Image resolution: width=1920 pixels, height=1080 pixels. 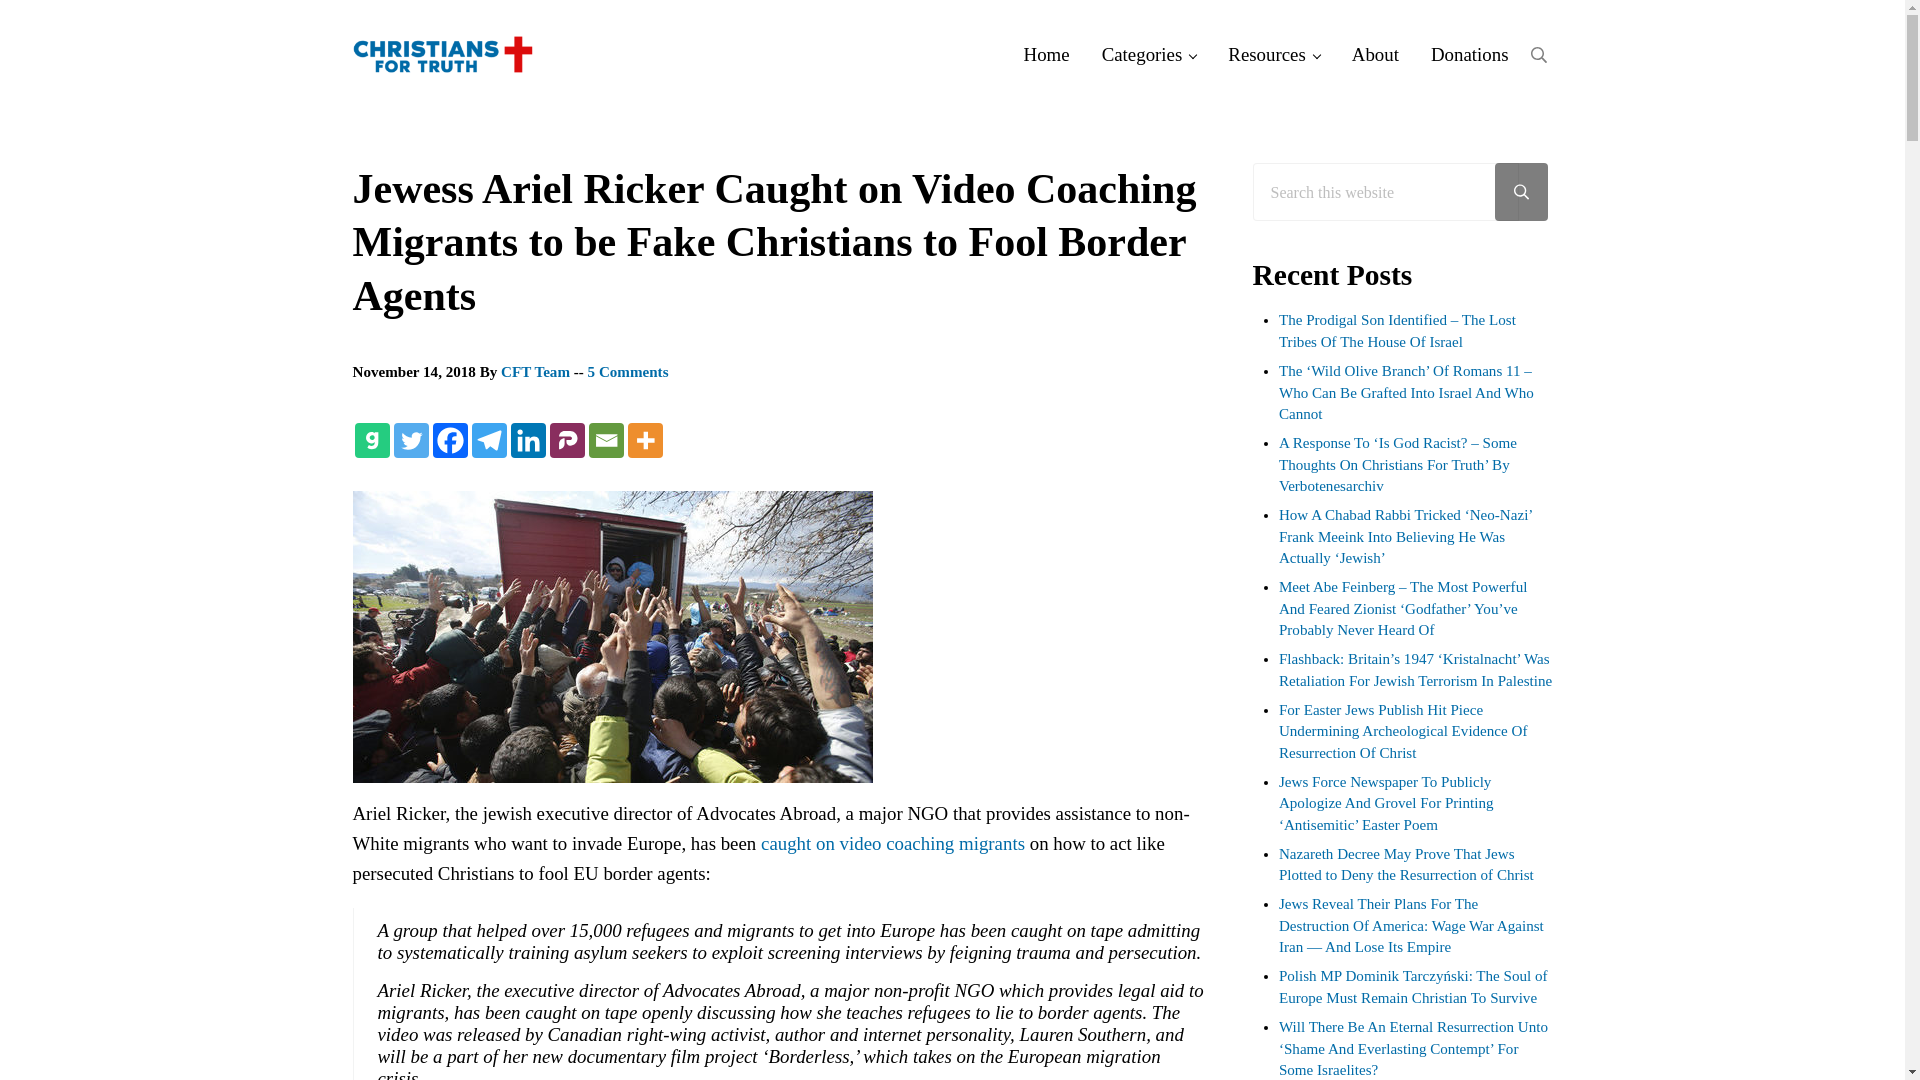 What do you see at coordinates (1274, 54) in the screenshot?
I see `Resources` at bounding box center [1274, 54].